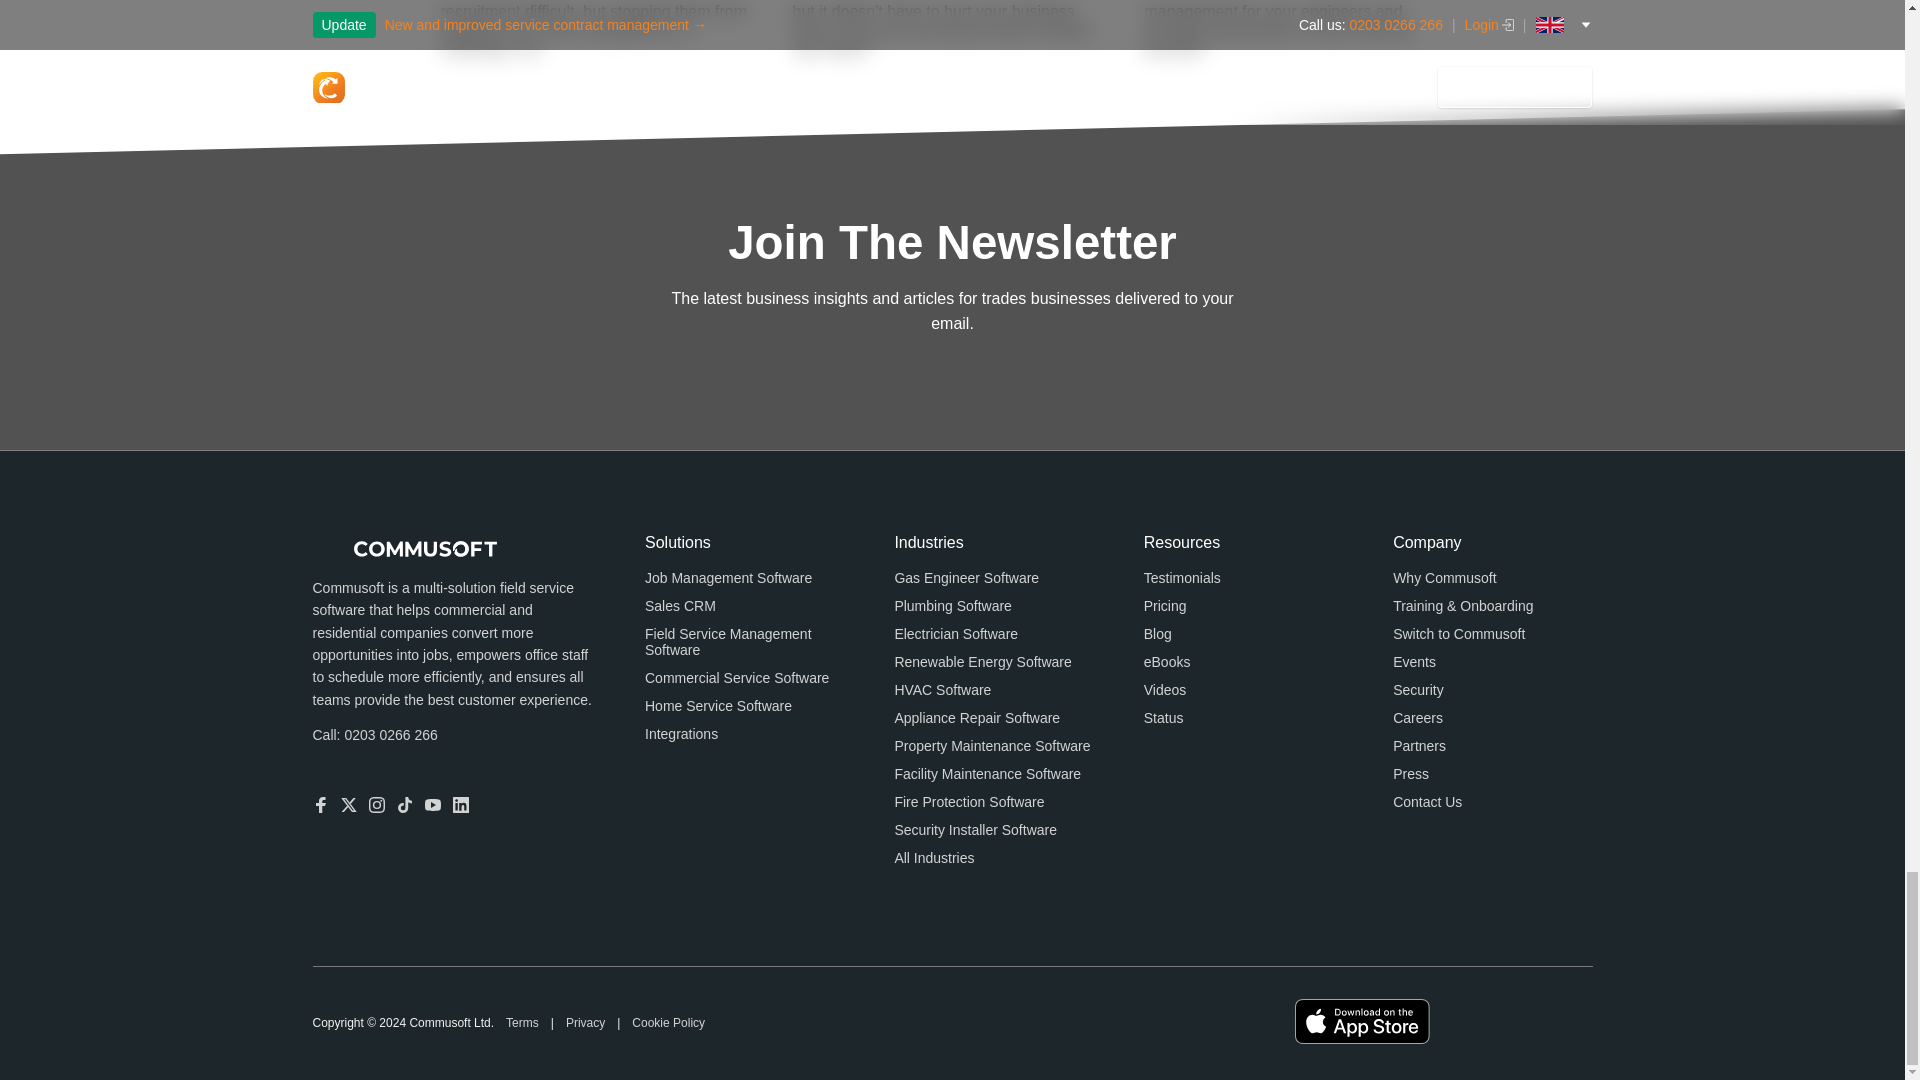 Image resolution: width=1920 pixels, height=1080 pixels. What do you see at coordinates (403, 548) in the screenshot?
I see `Commusoft` at bounding box center [403, 548].